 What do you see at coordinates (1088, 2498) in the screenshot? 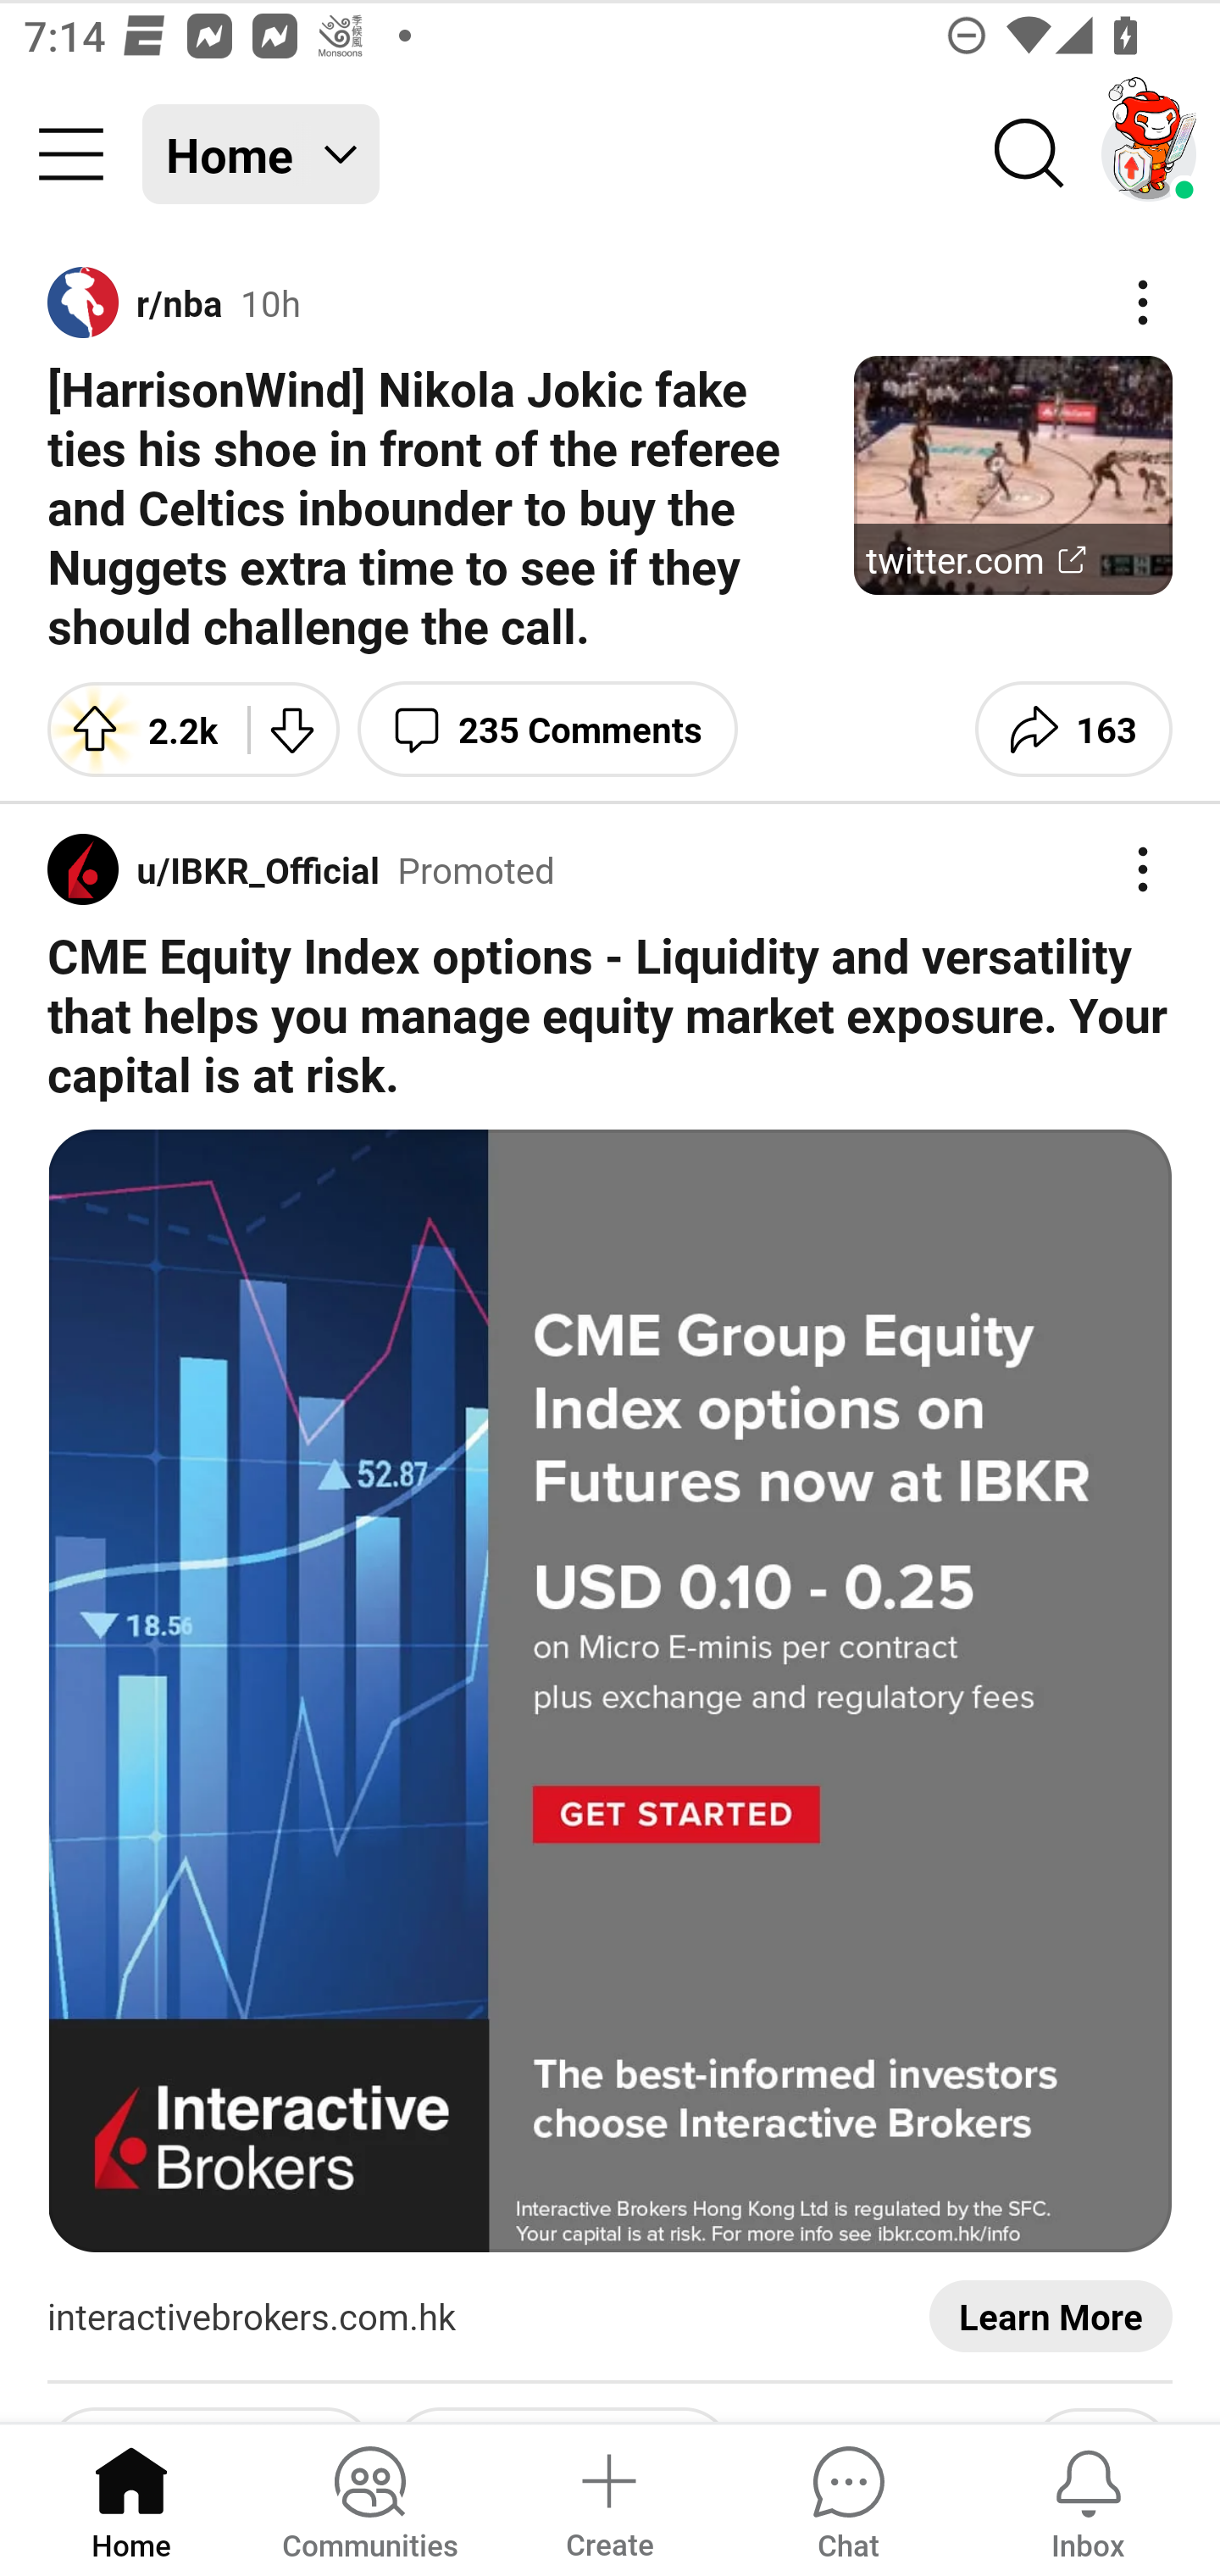
I see `Inbox` at bounding box center [1088, 2498].